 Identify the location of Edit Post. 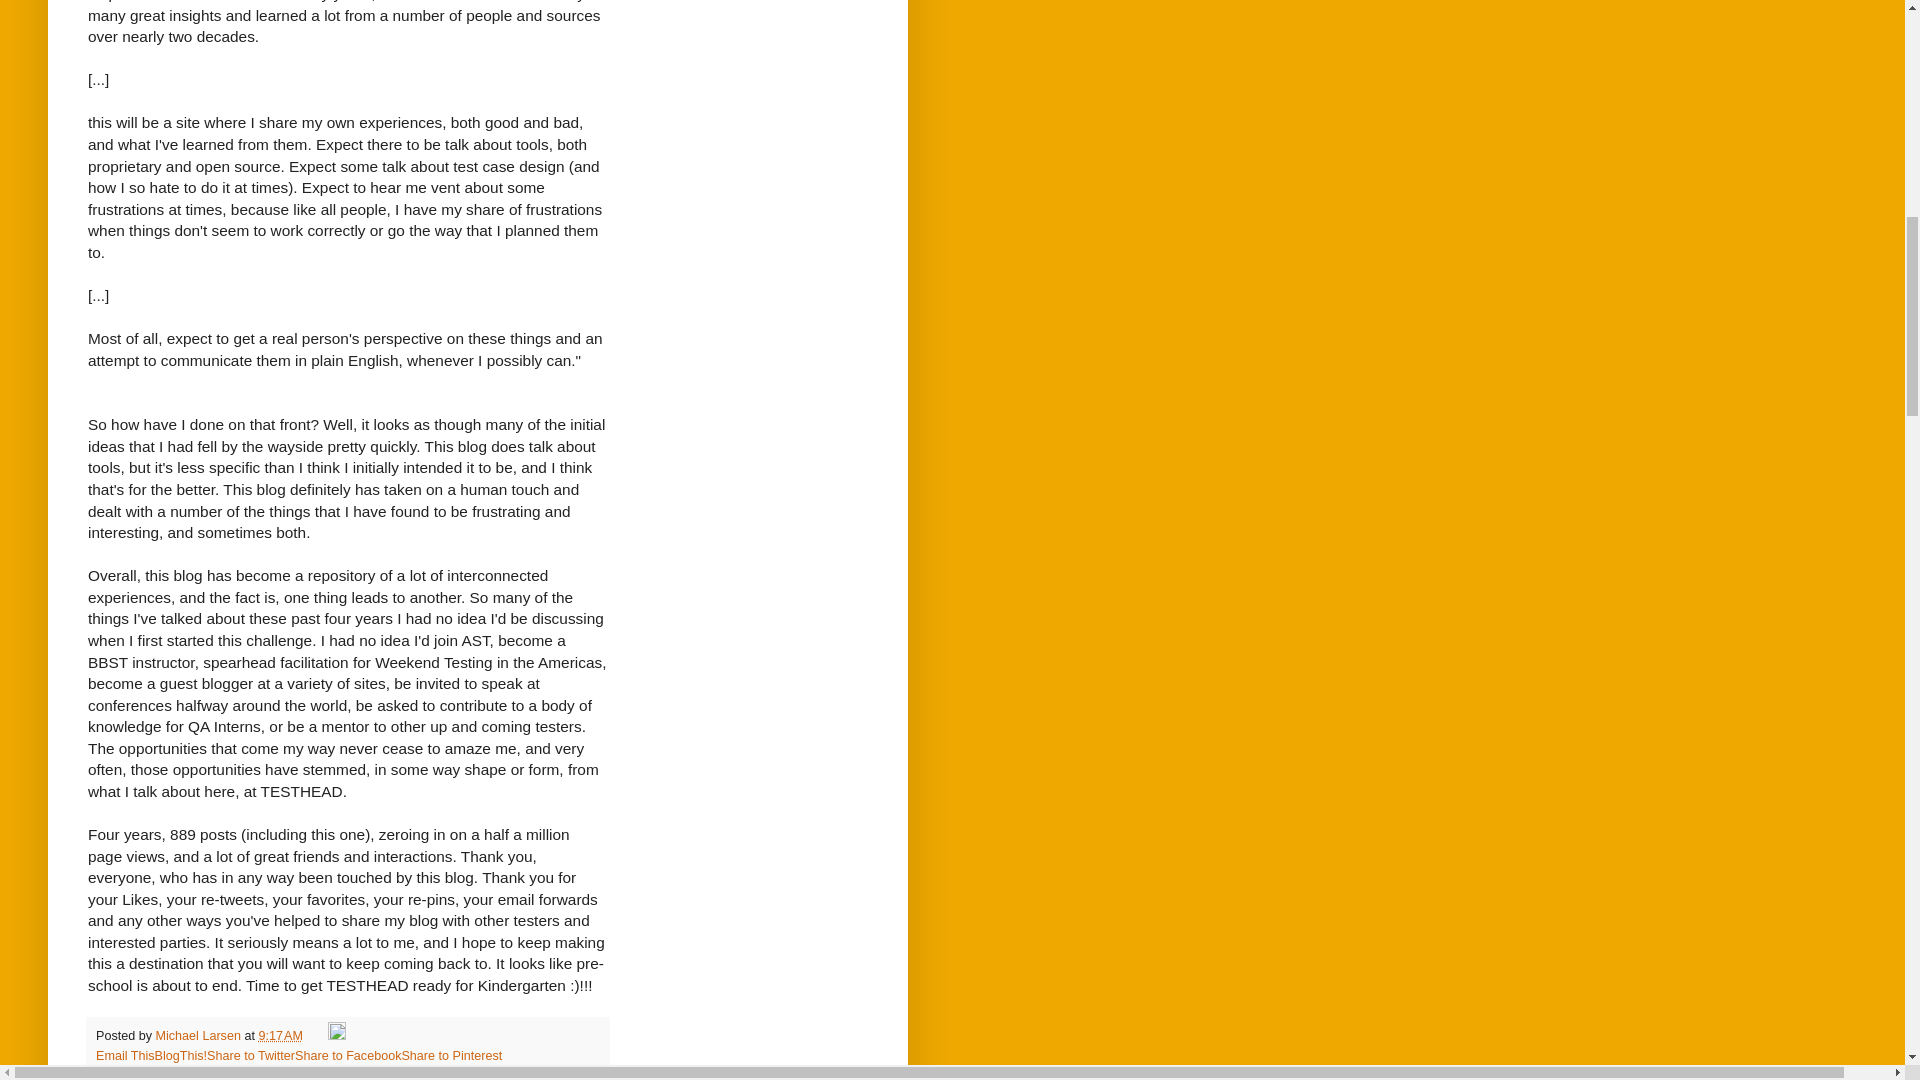
(336, 1036).